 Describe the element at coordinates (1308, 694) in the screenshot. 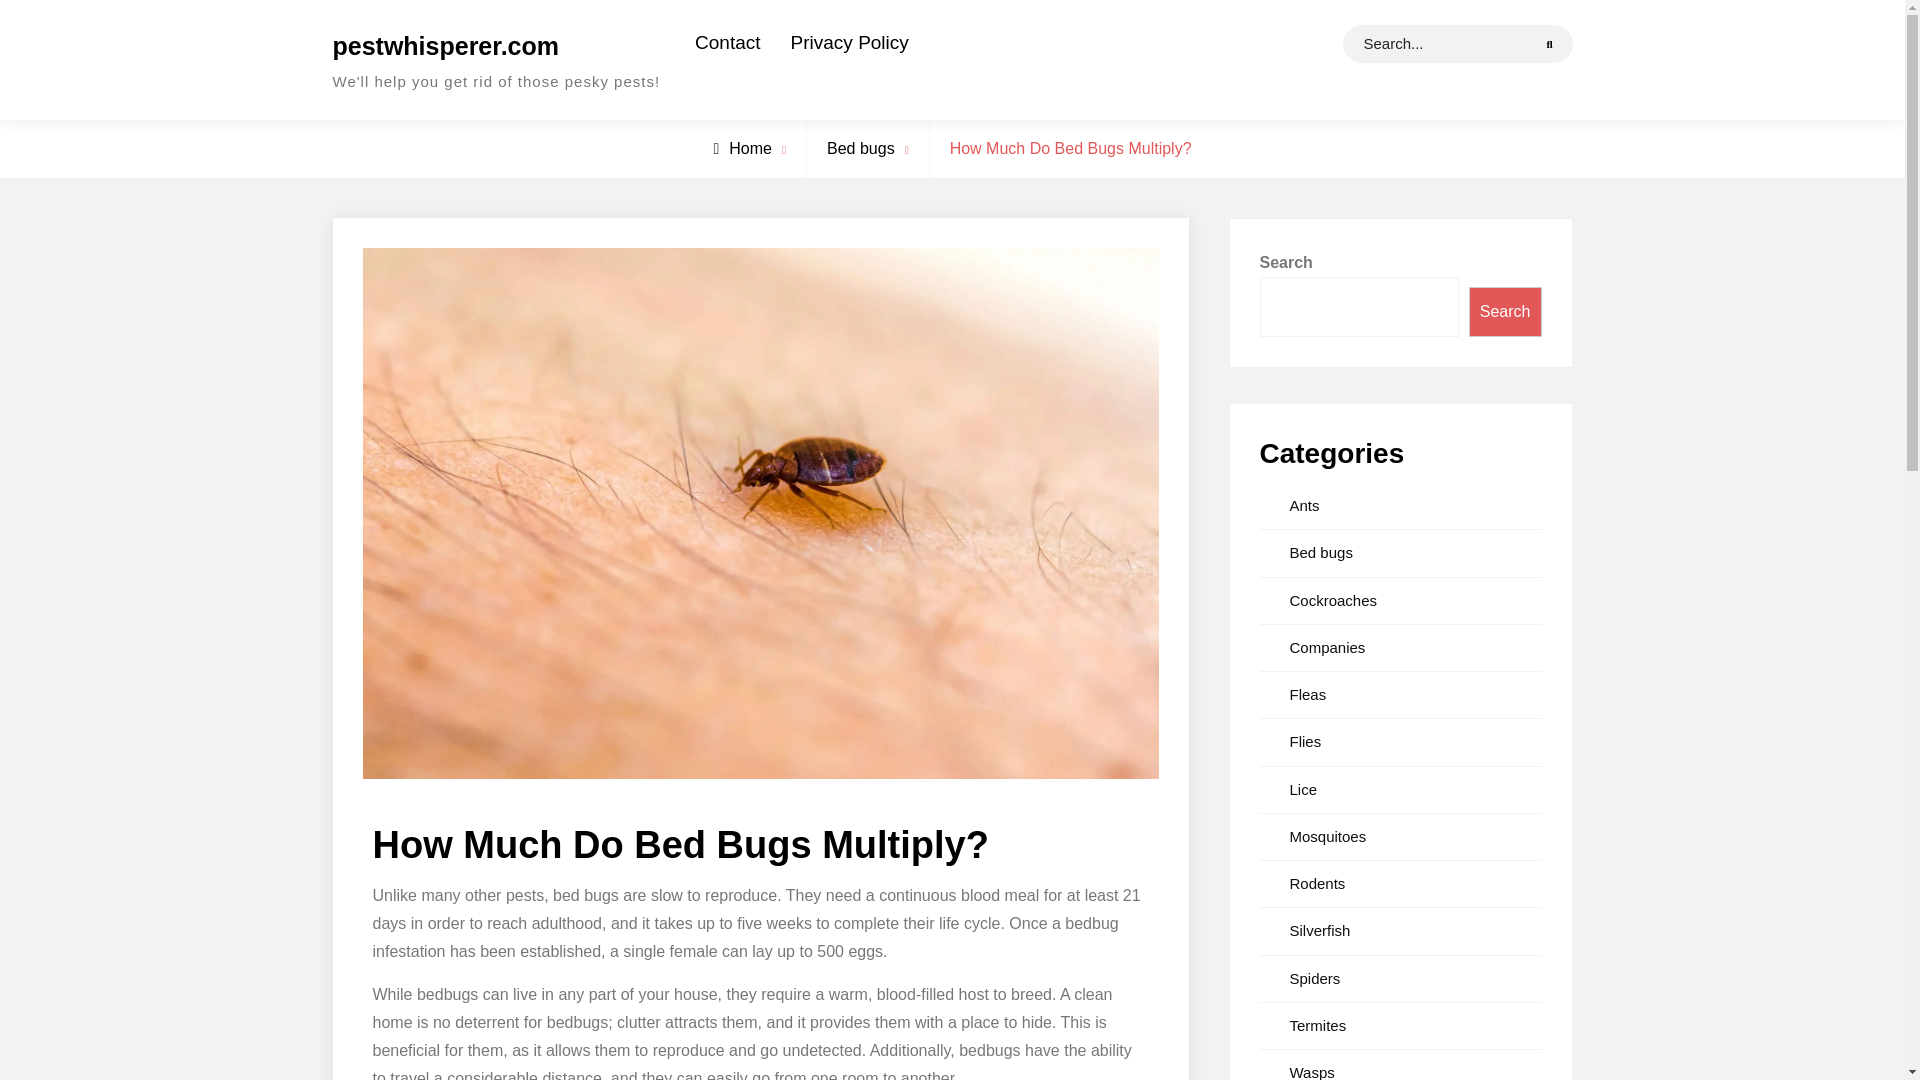

I see `Fleas` at that location.